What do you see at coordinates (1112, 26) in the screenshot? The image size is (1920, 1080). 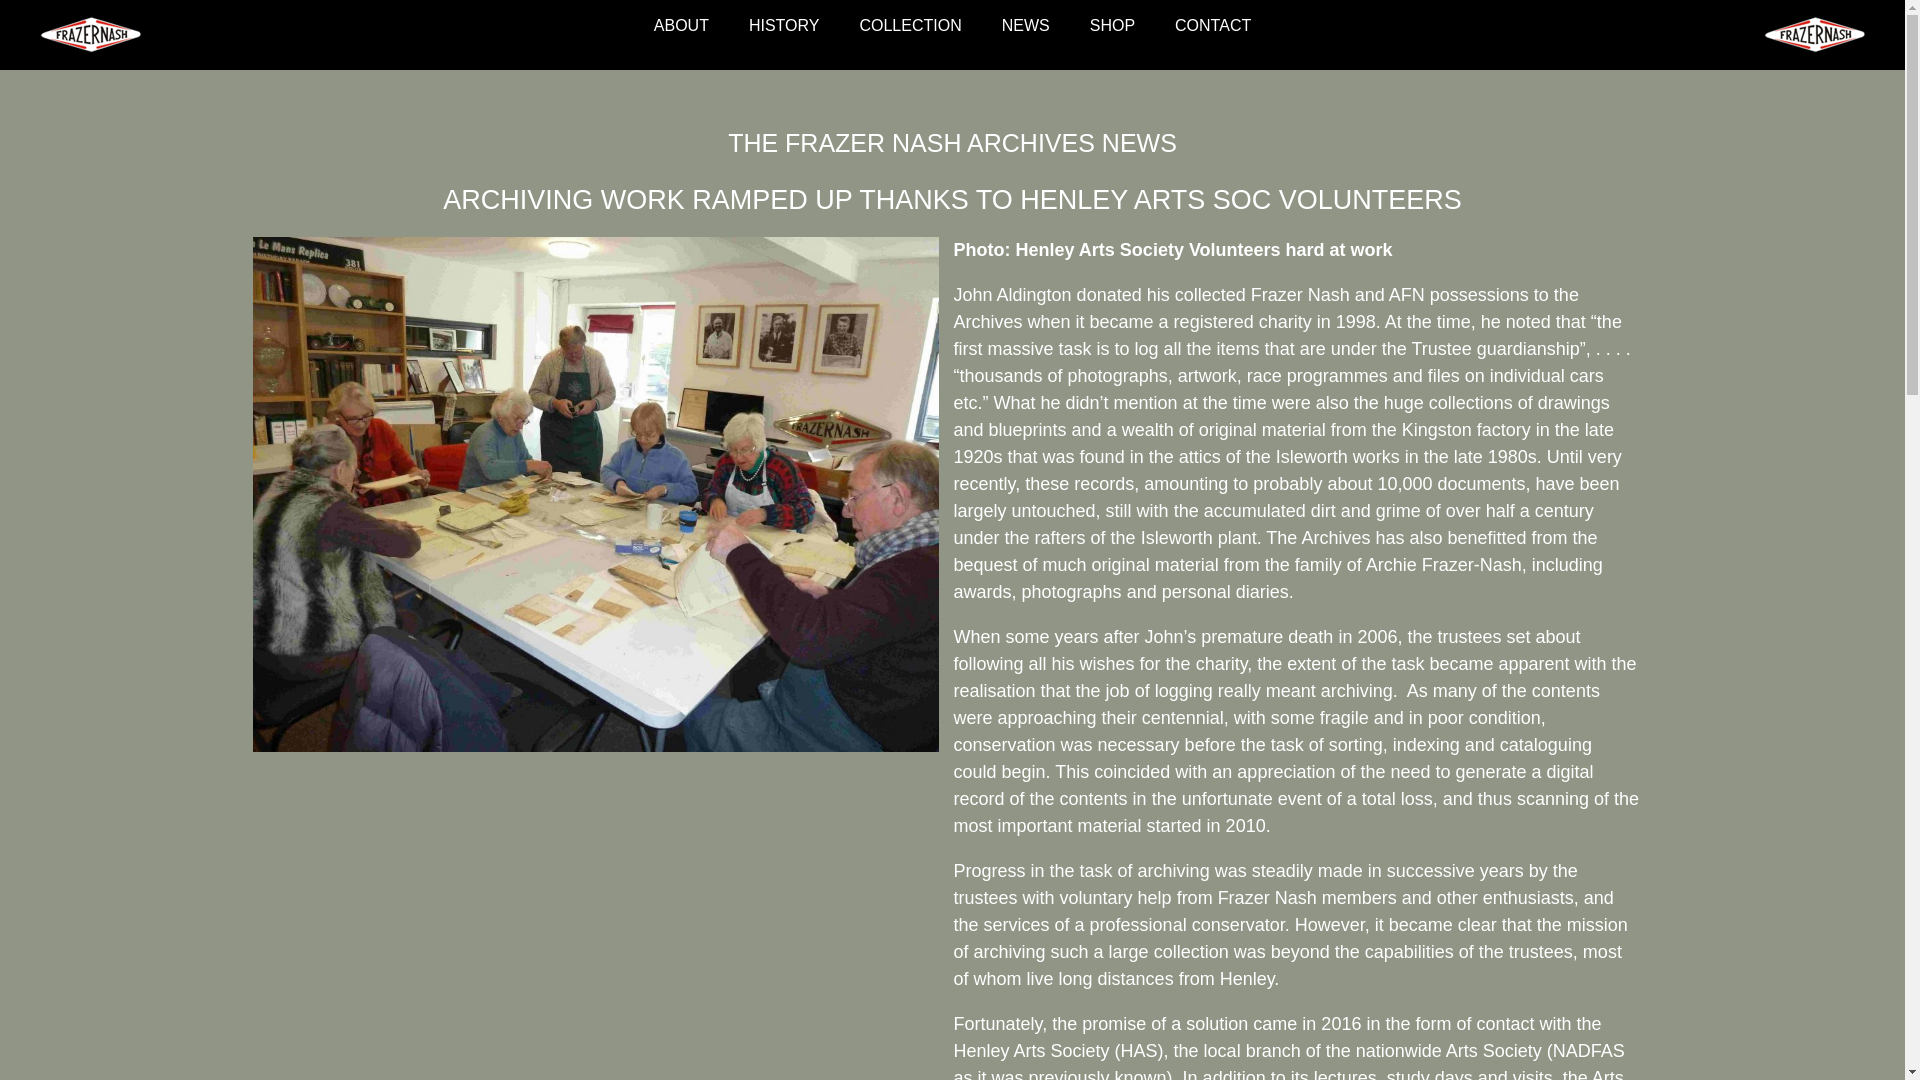 I see `SHOP` at bounding box center [1112, 26].